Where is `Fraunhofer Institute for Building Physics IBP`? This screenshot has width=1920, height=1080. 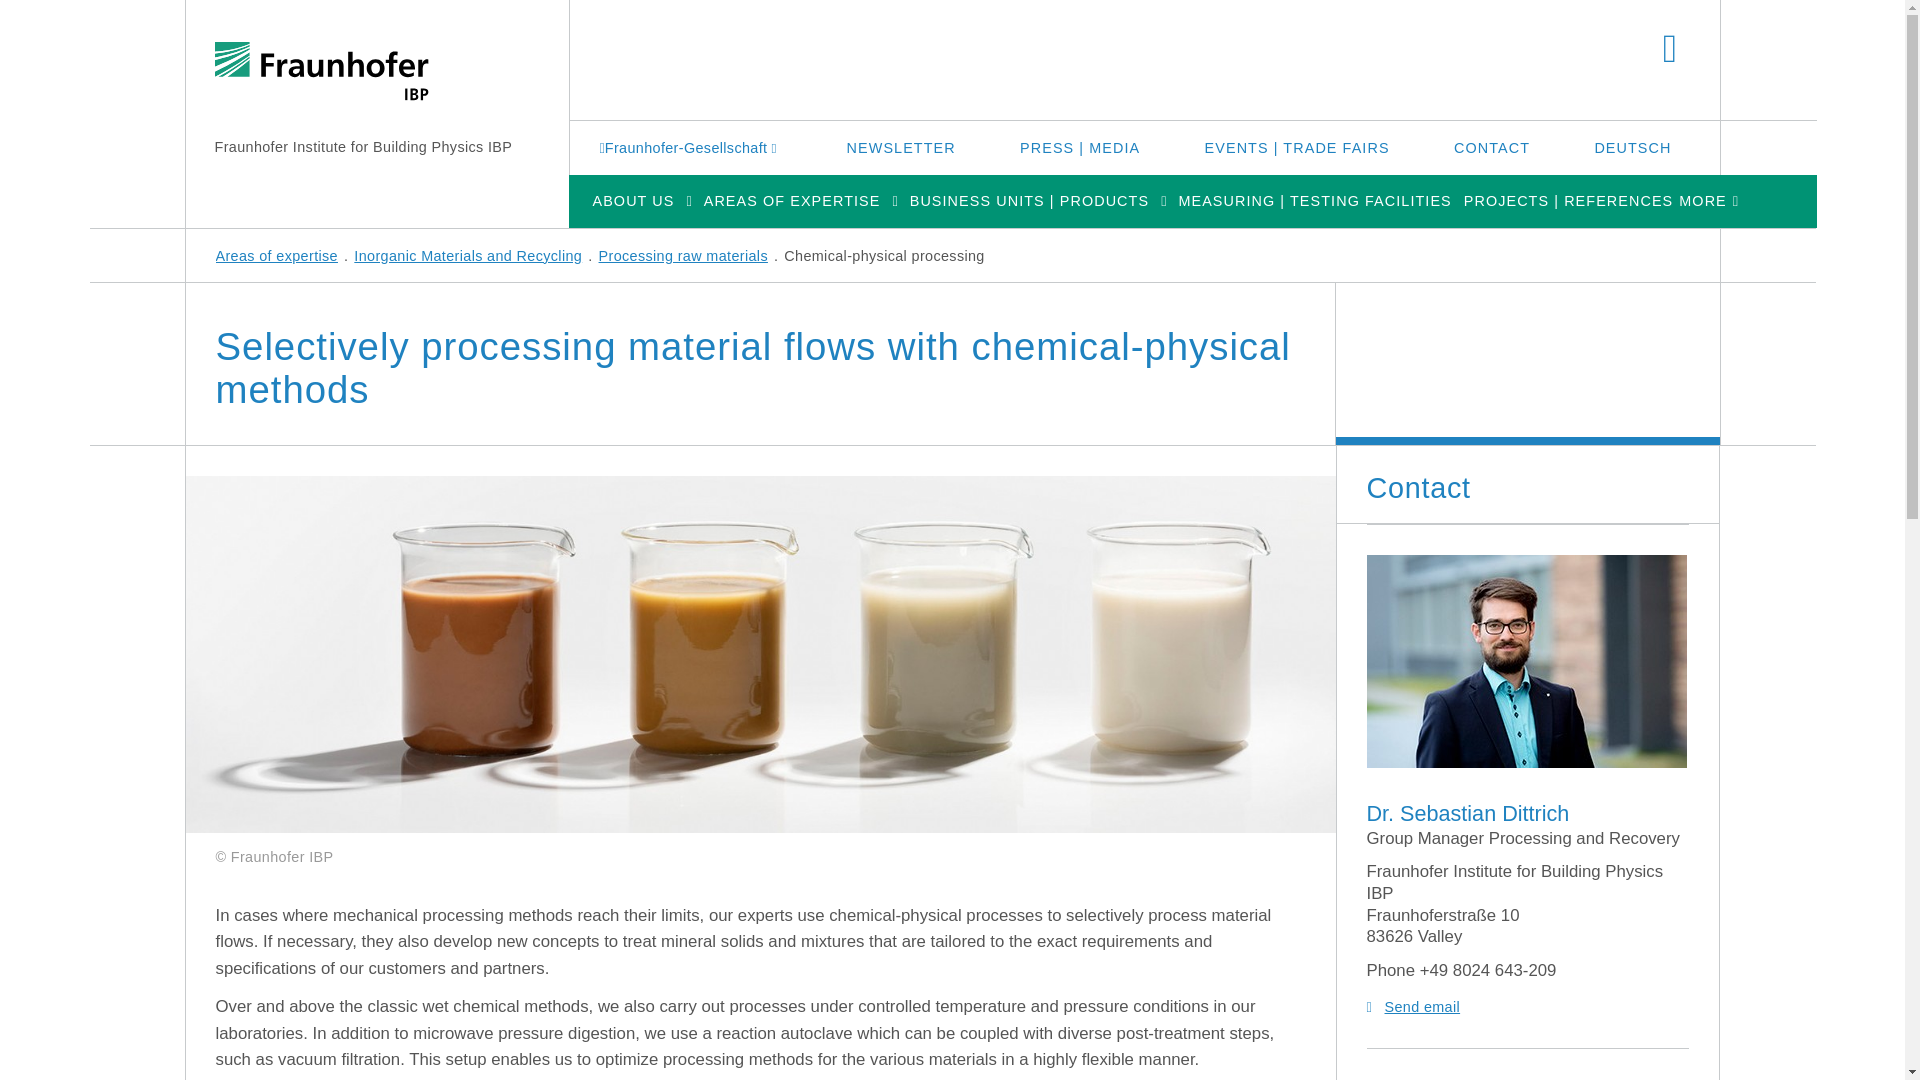 Fraunhofer Institute for Building Physics IBP is located at coordinates (362, 147).